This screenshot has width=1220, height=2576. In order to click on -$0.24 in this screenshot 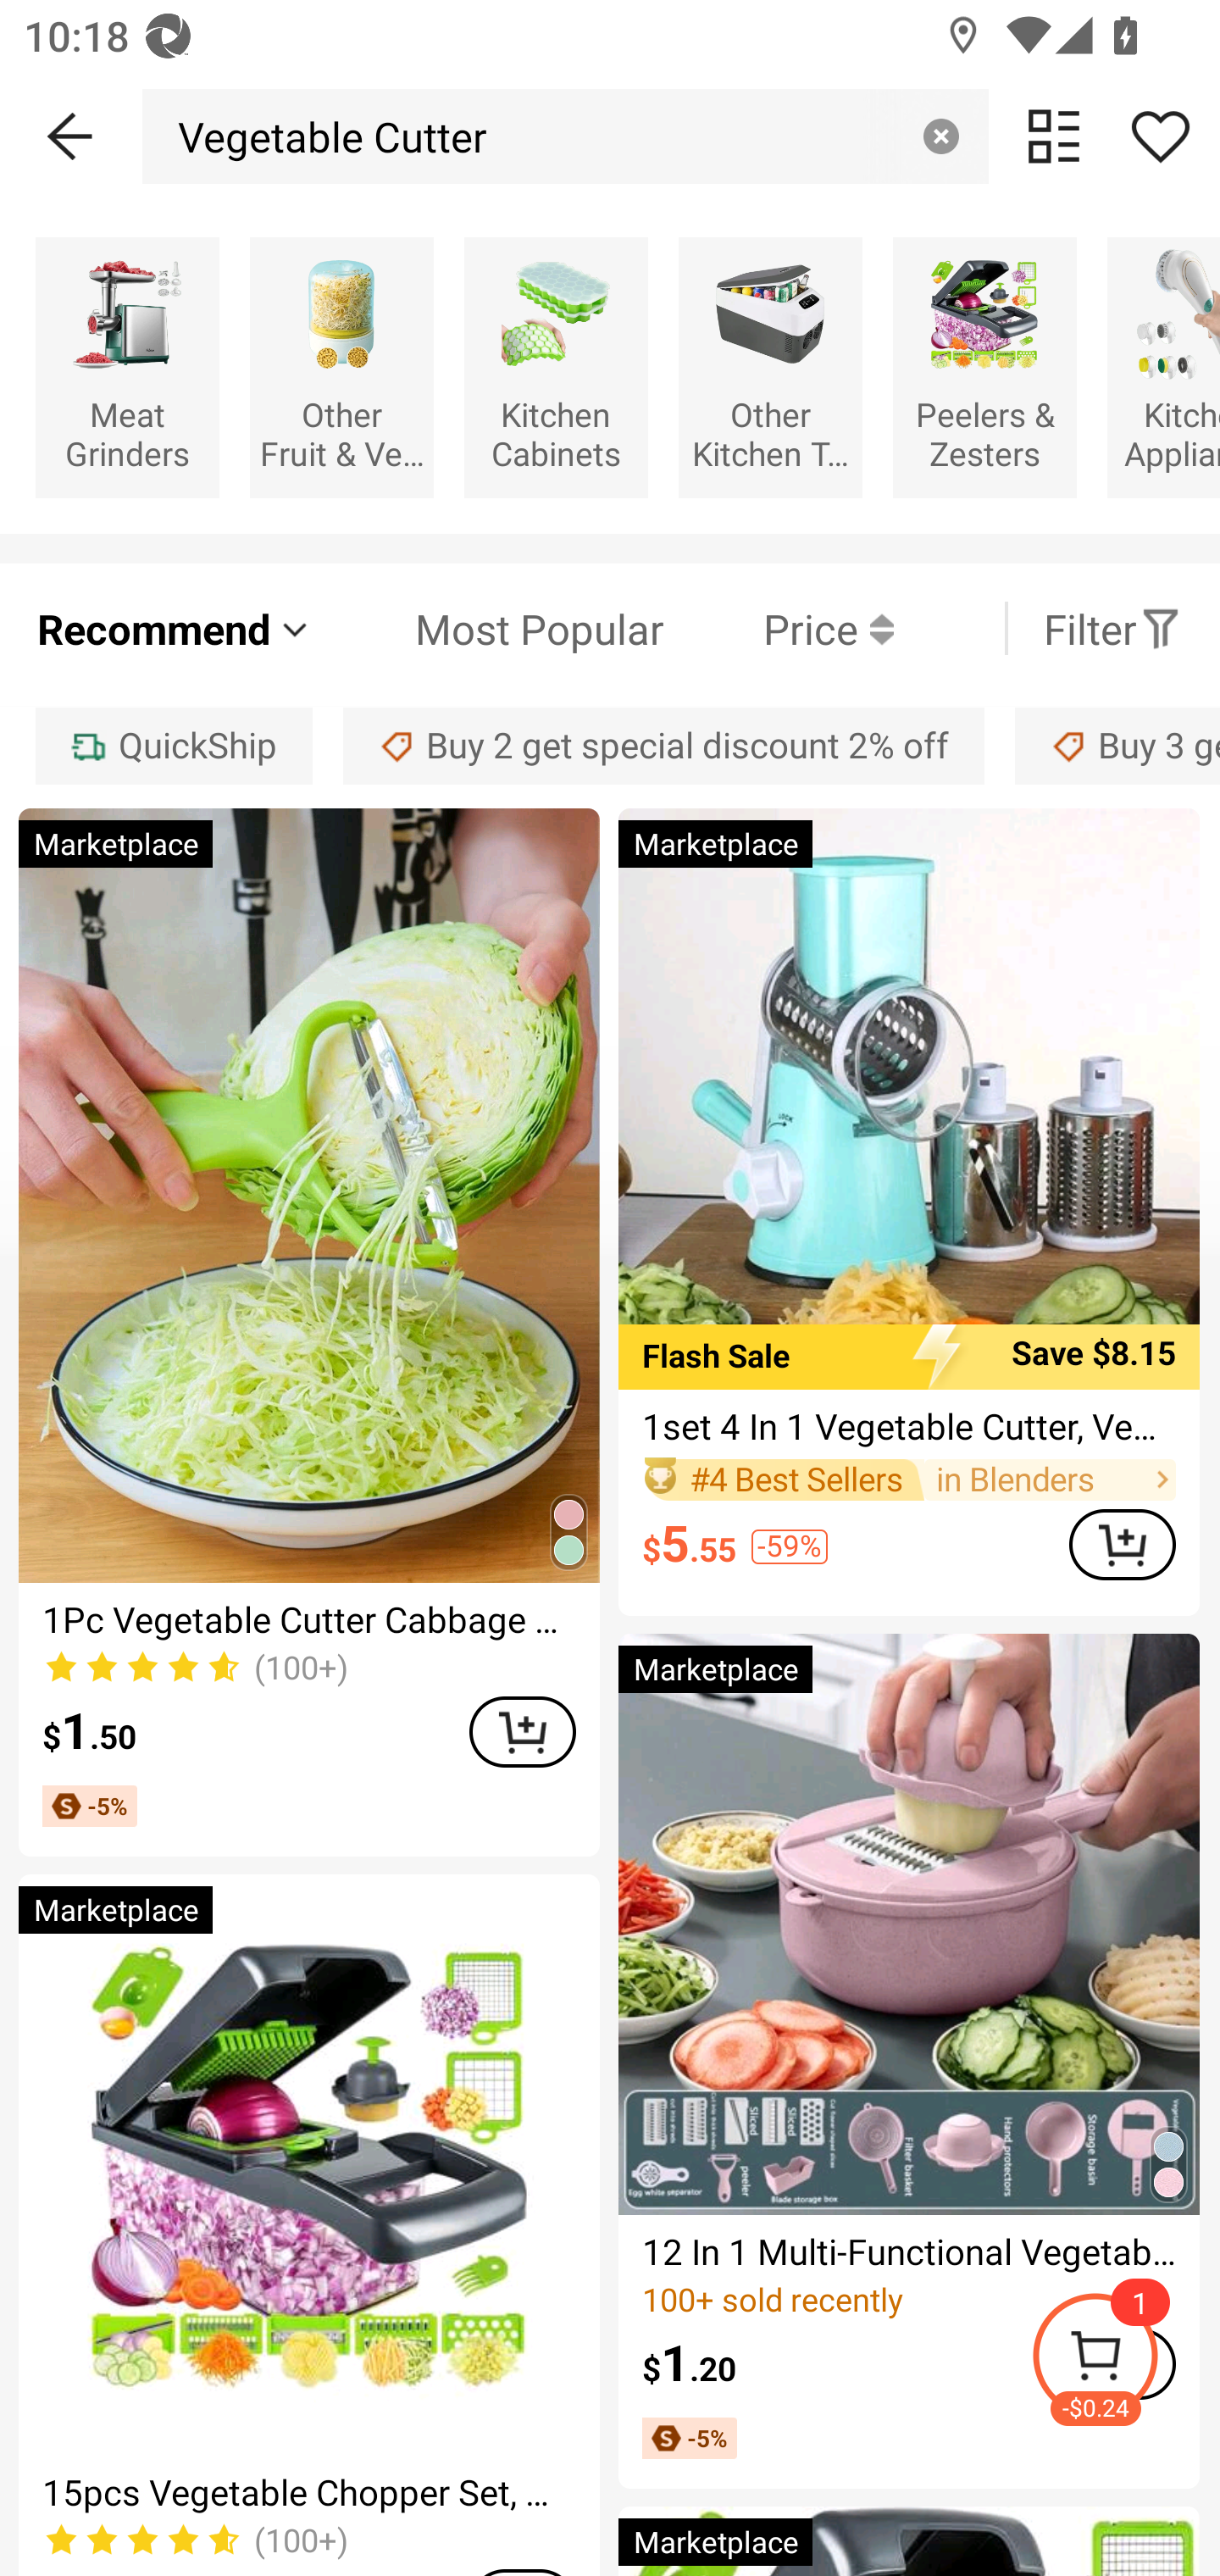, I will do `click(1125, 2361)`.